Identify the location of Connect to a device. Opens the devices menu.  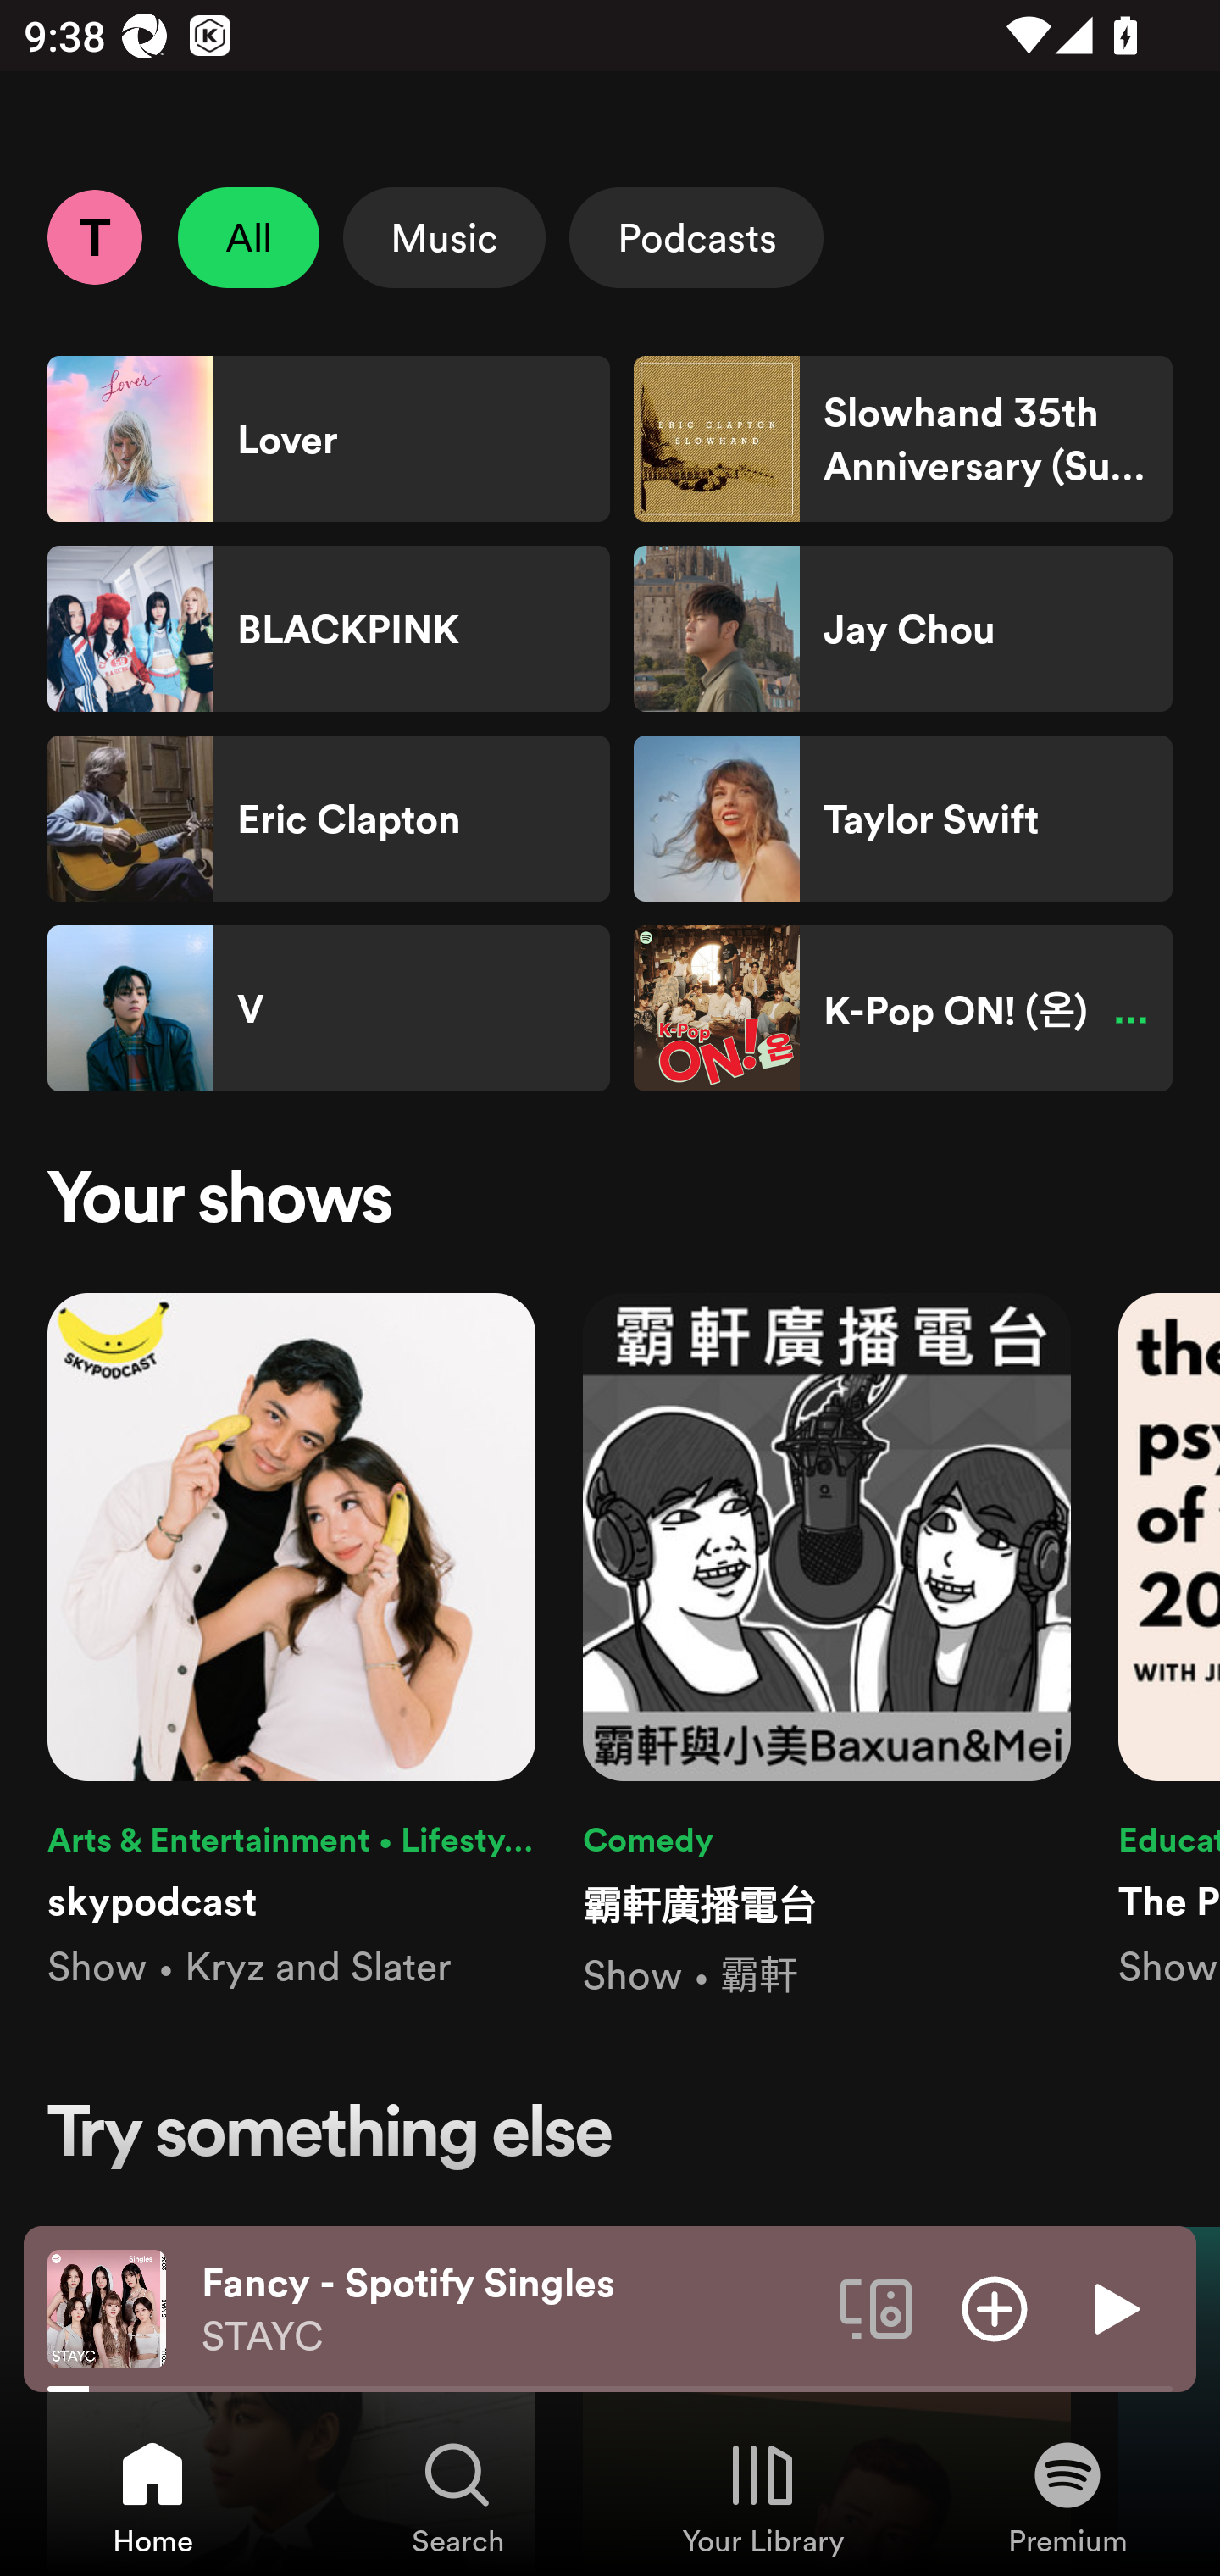
(876, 2307).